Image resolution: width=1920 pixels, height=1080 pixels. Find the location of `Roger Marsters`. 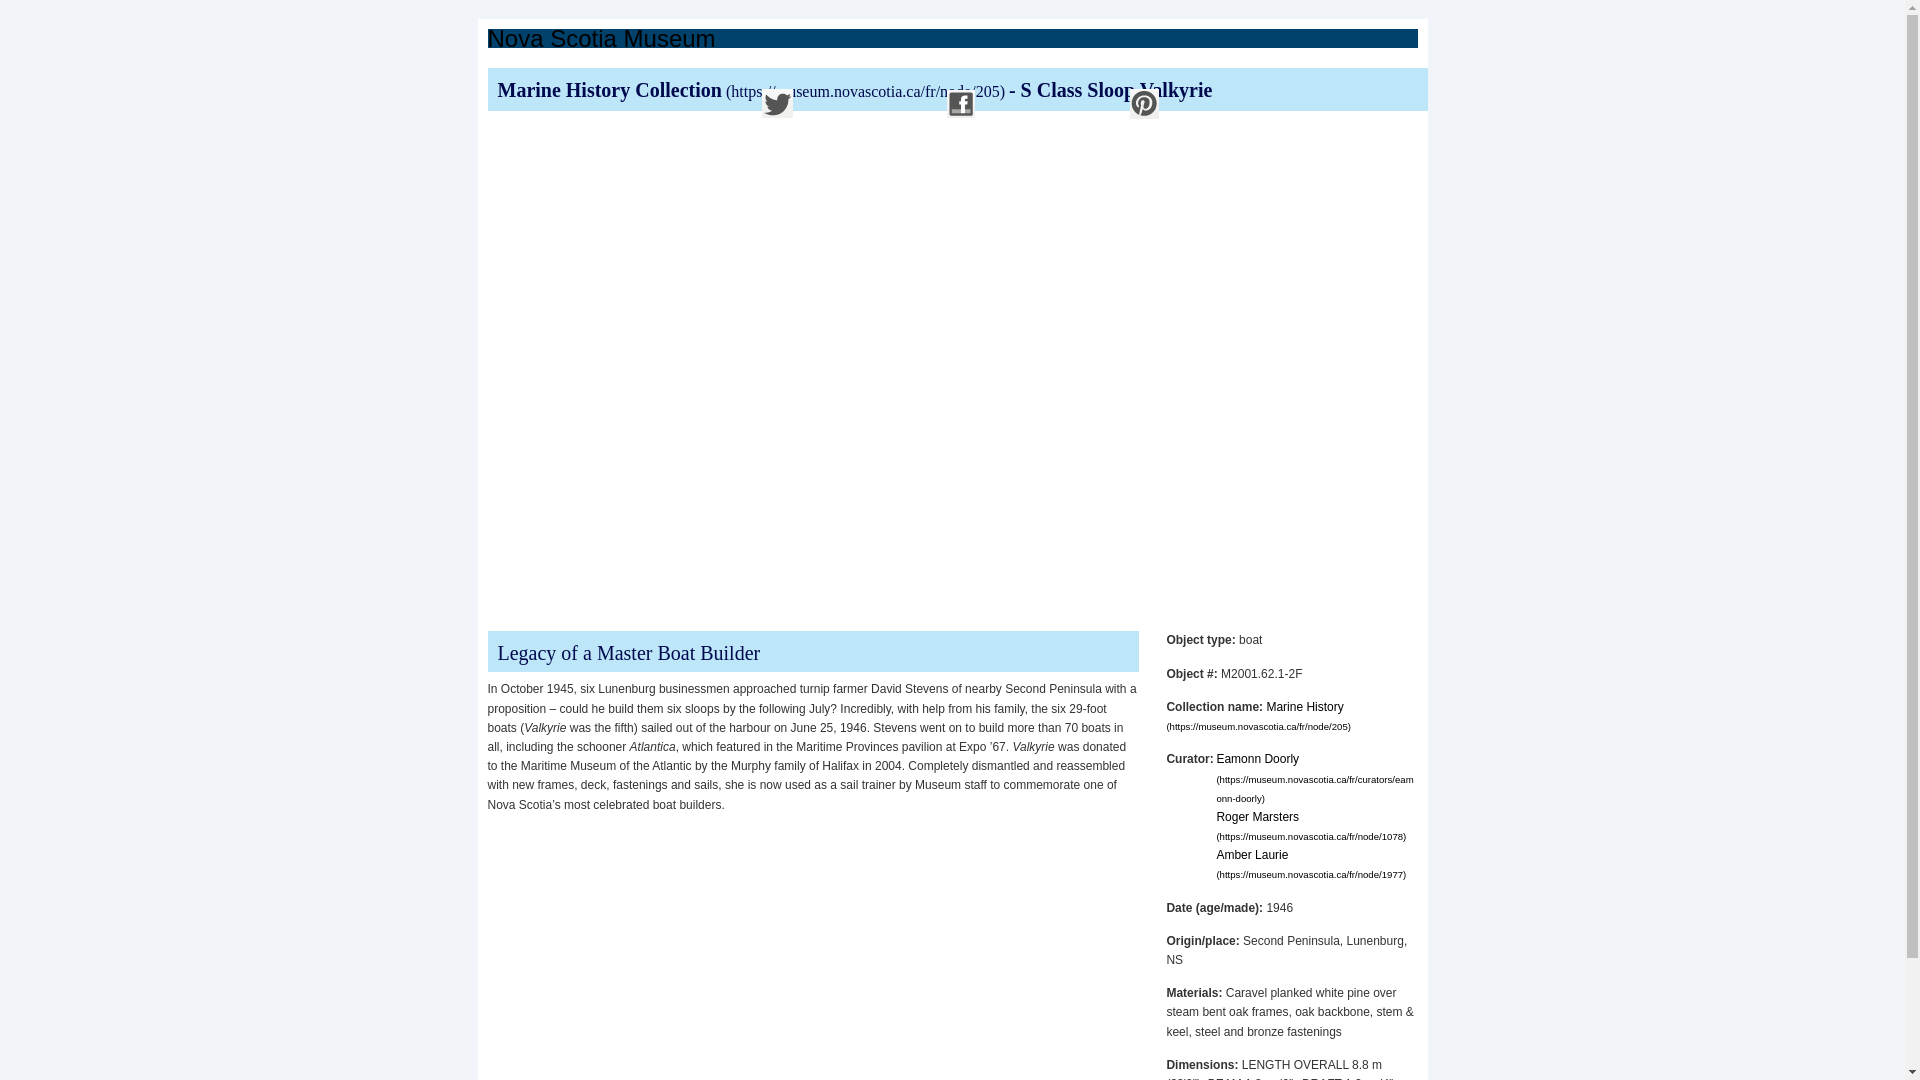

Roger Marsters is located at coordinates (1310, 826).